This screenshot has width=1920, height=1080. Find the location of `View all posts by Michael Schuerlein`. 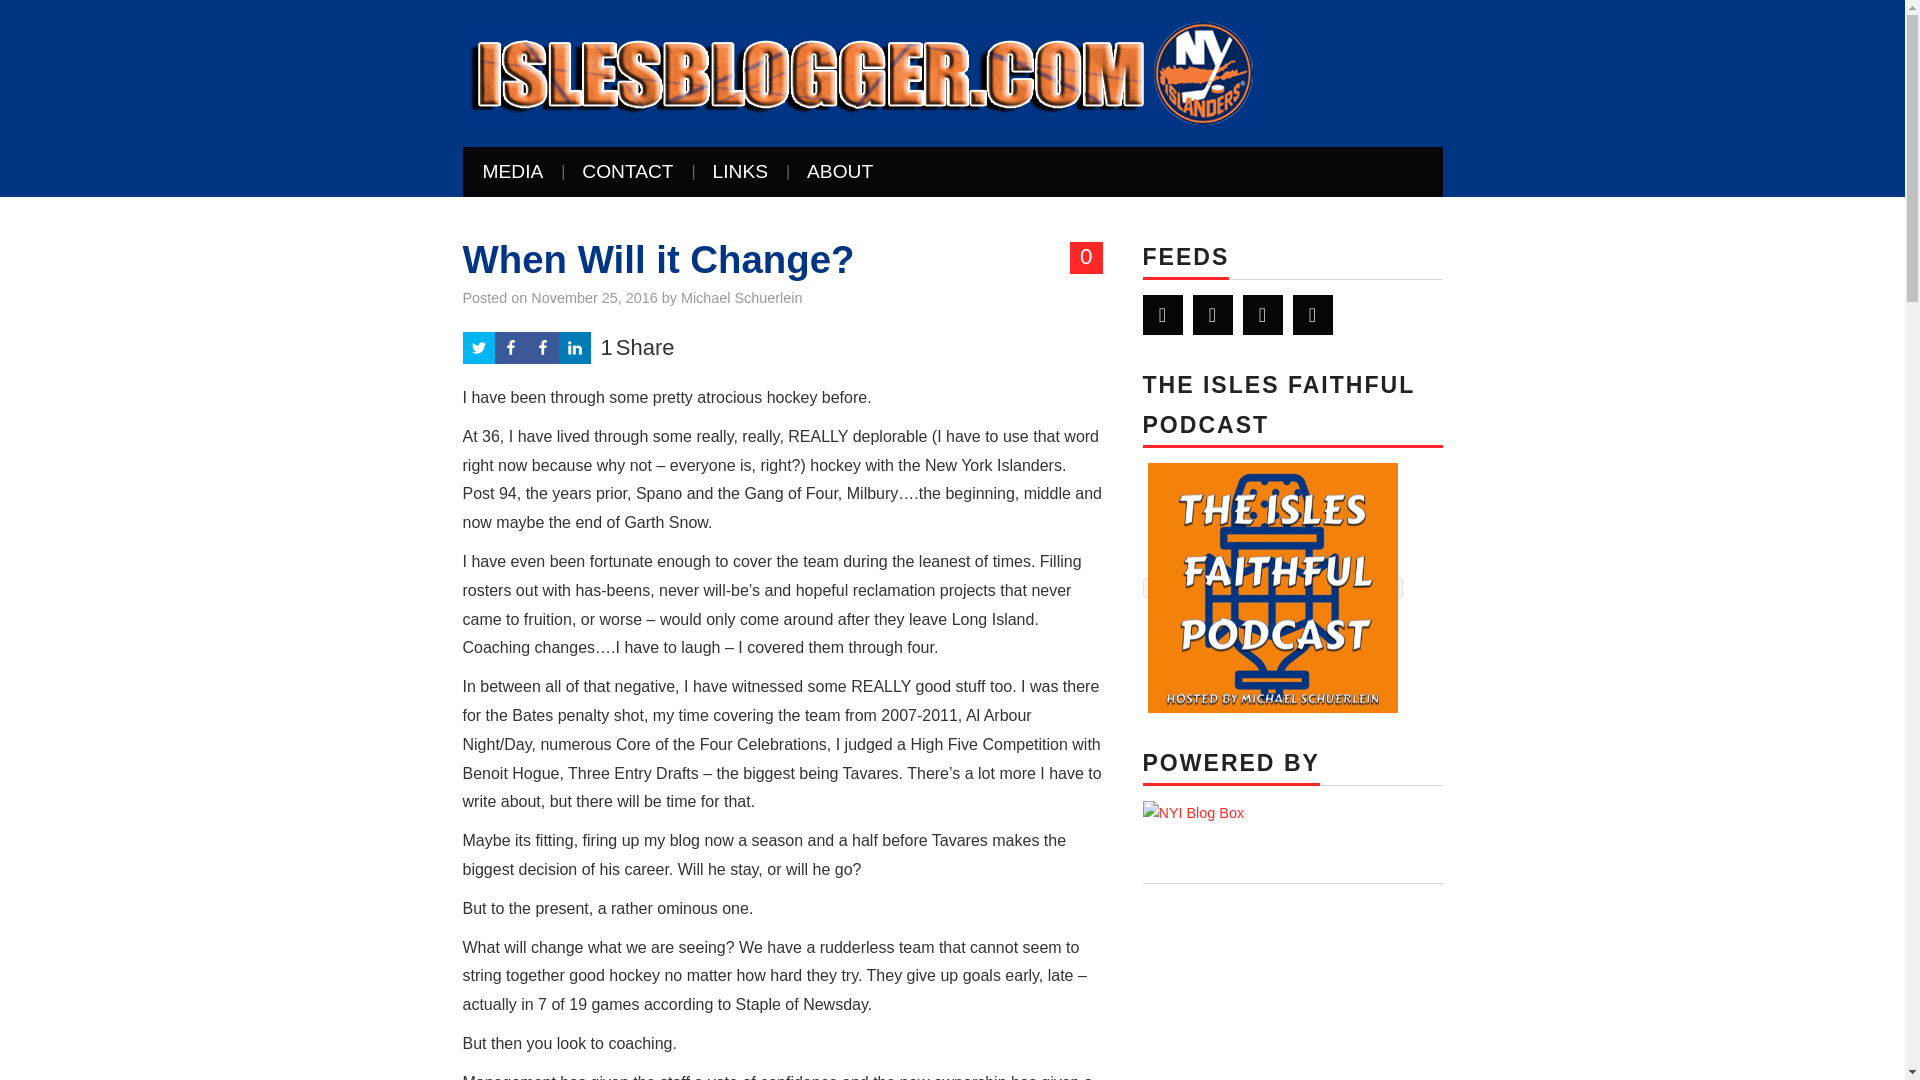

View all posts by Michael Schuerlein is located at coordinates (742, 298).